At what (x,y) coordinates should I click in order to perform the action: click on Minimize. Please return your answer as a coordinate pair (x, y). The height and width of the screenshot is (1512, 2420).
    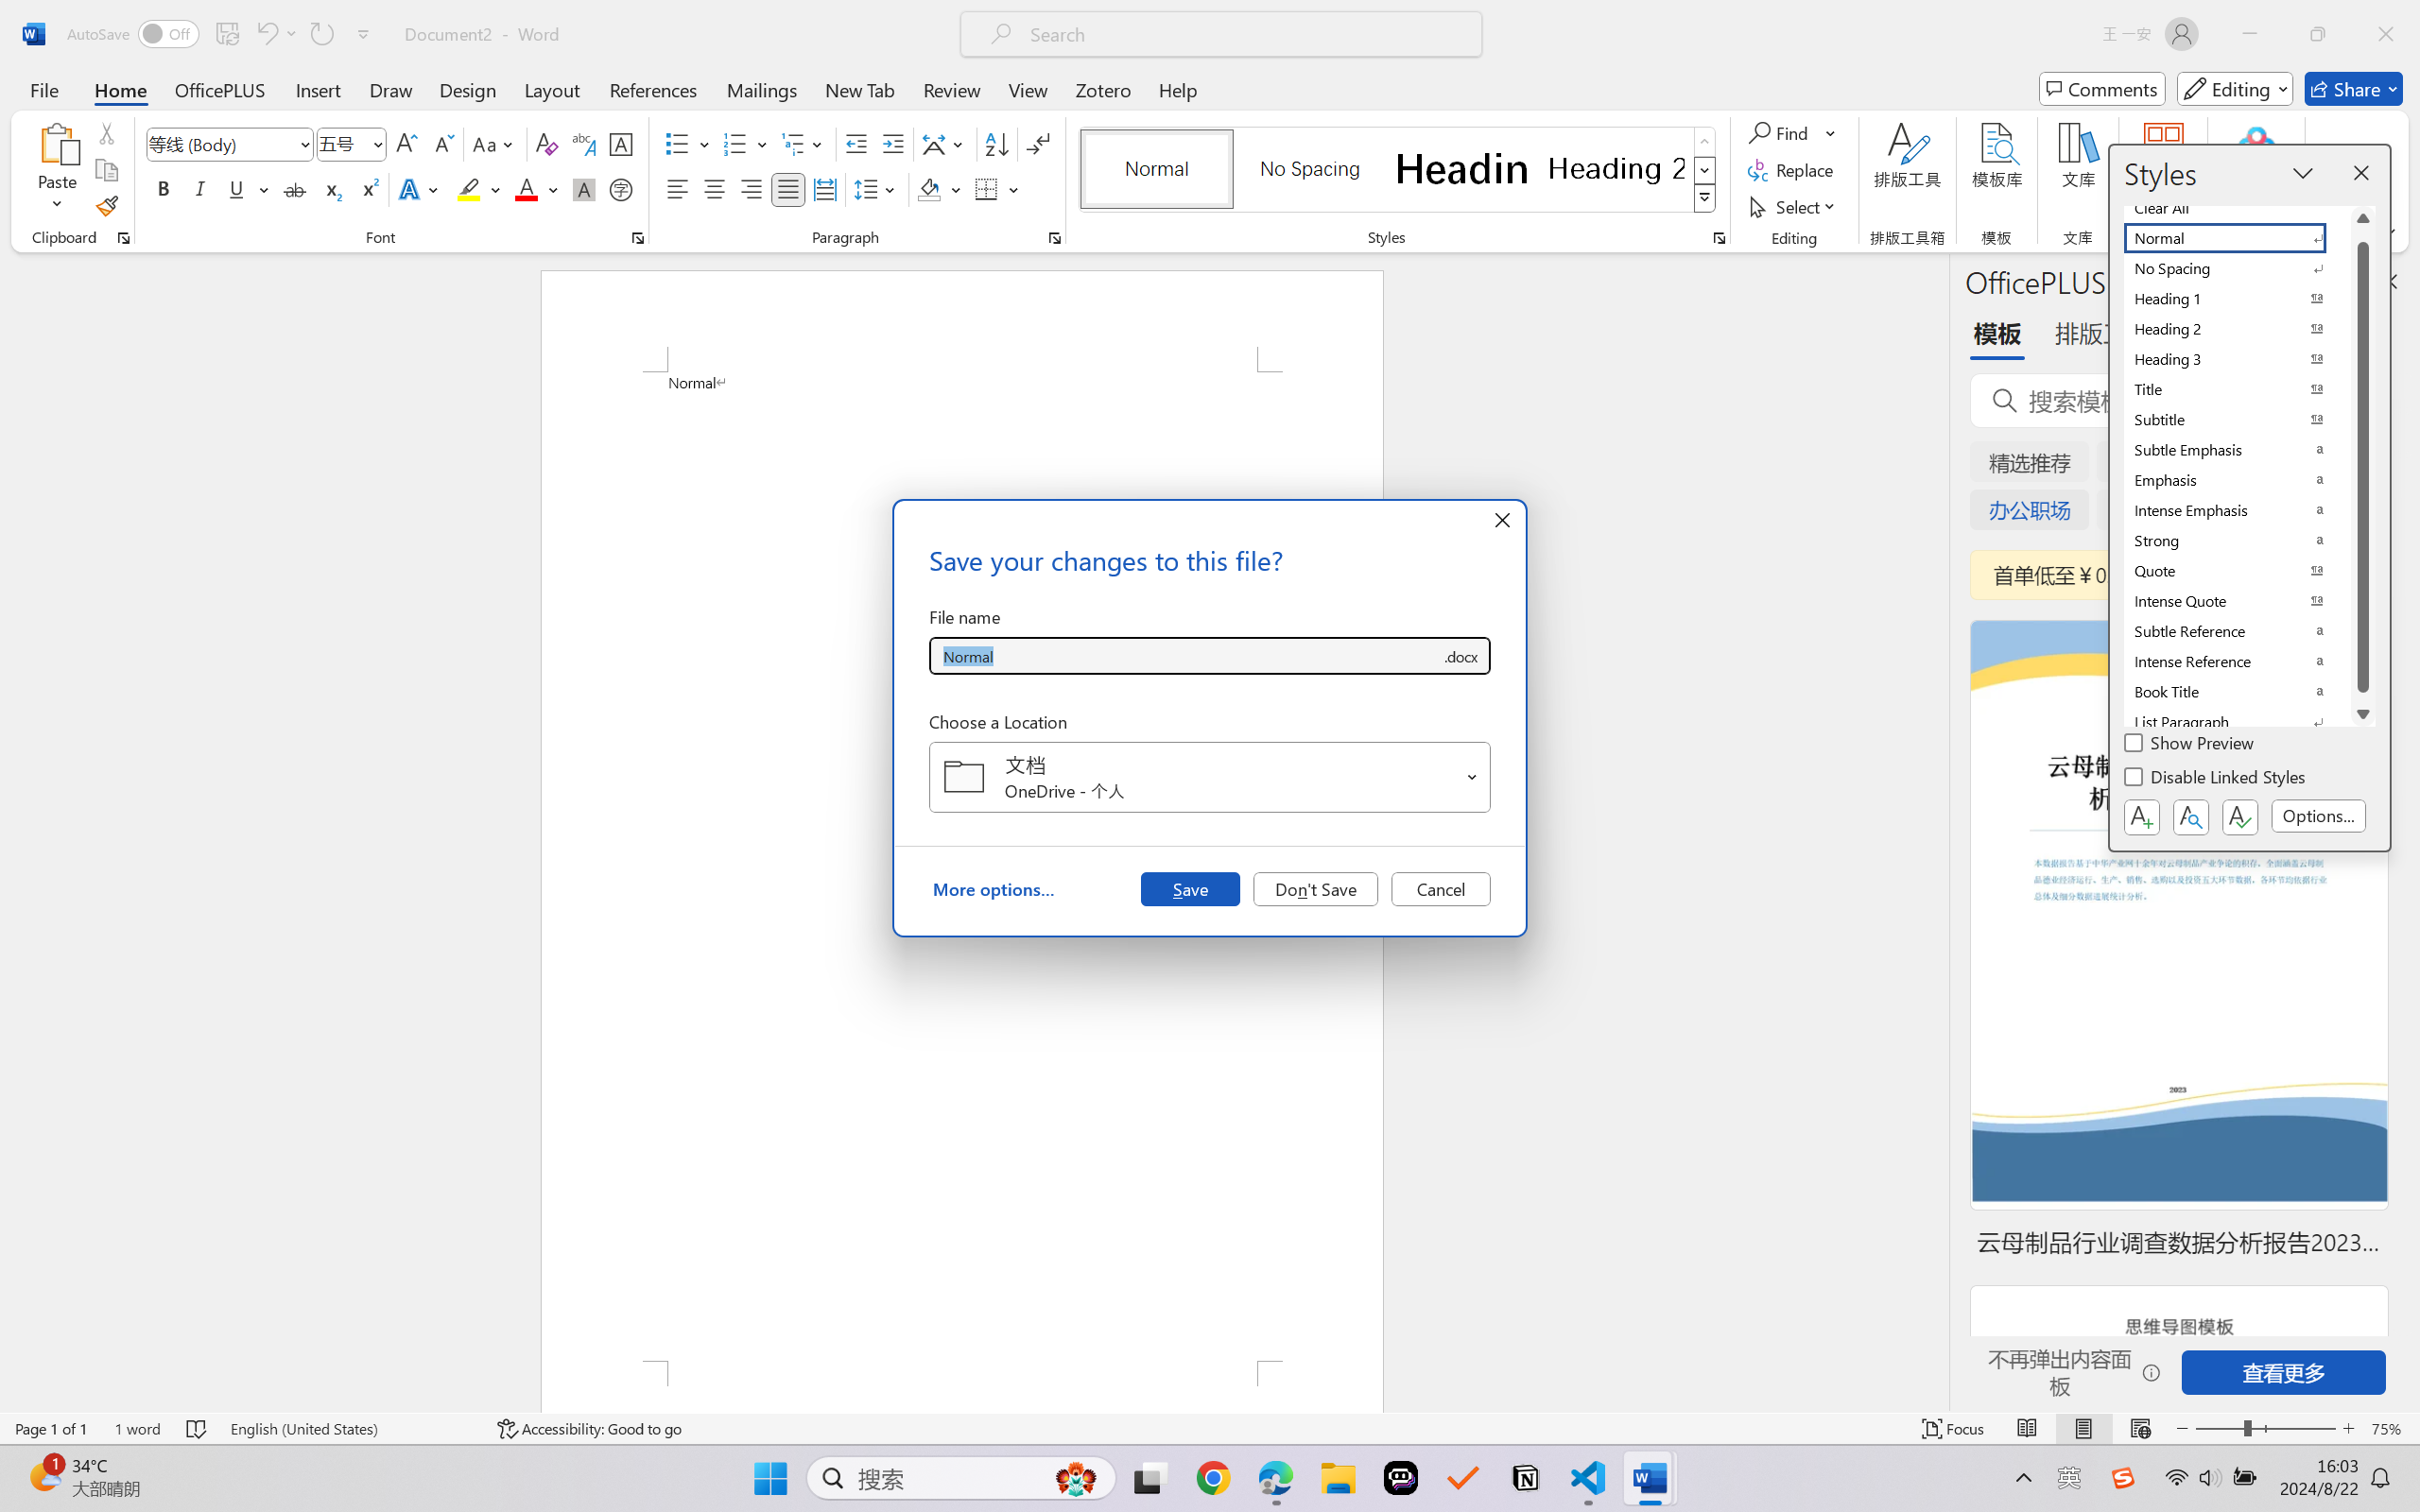
    Looking at the image, I should click on (2250, 34).